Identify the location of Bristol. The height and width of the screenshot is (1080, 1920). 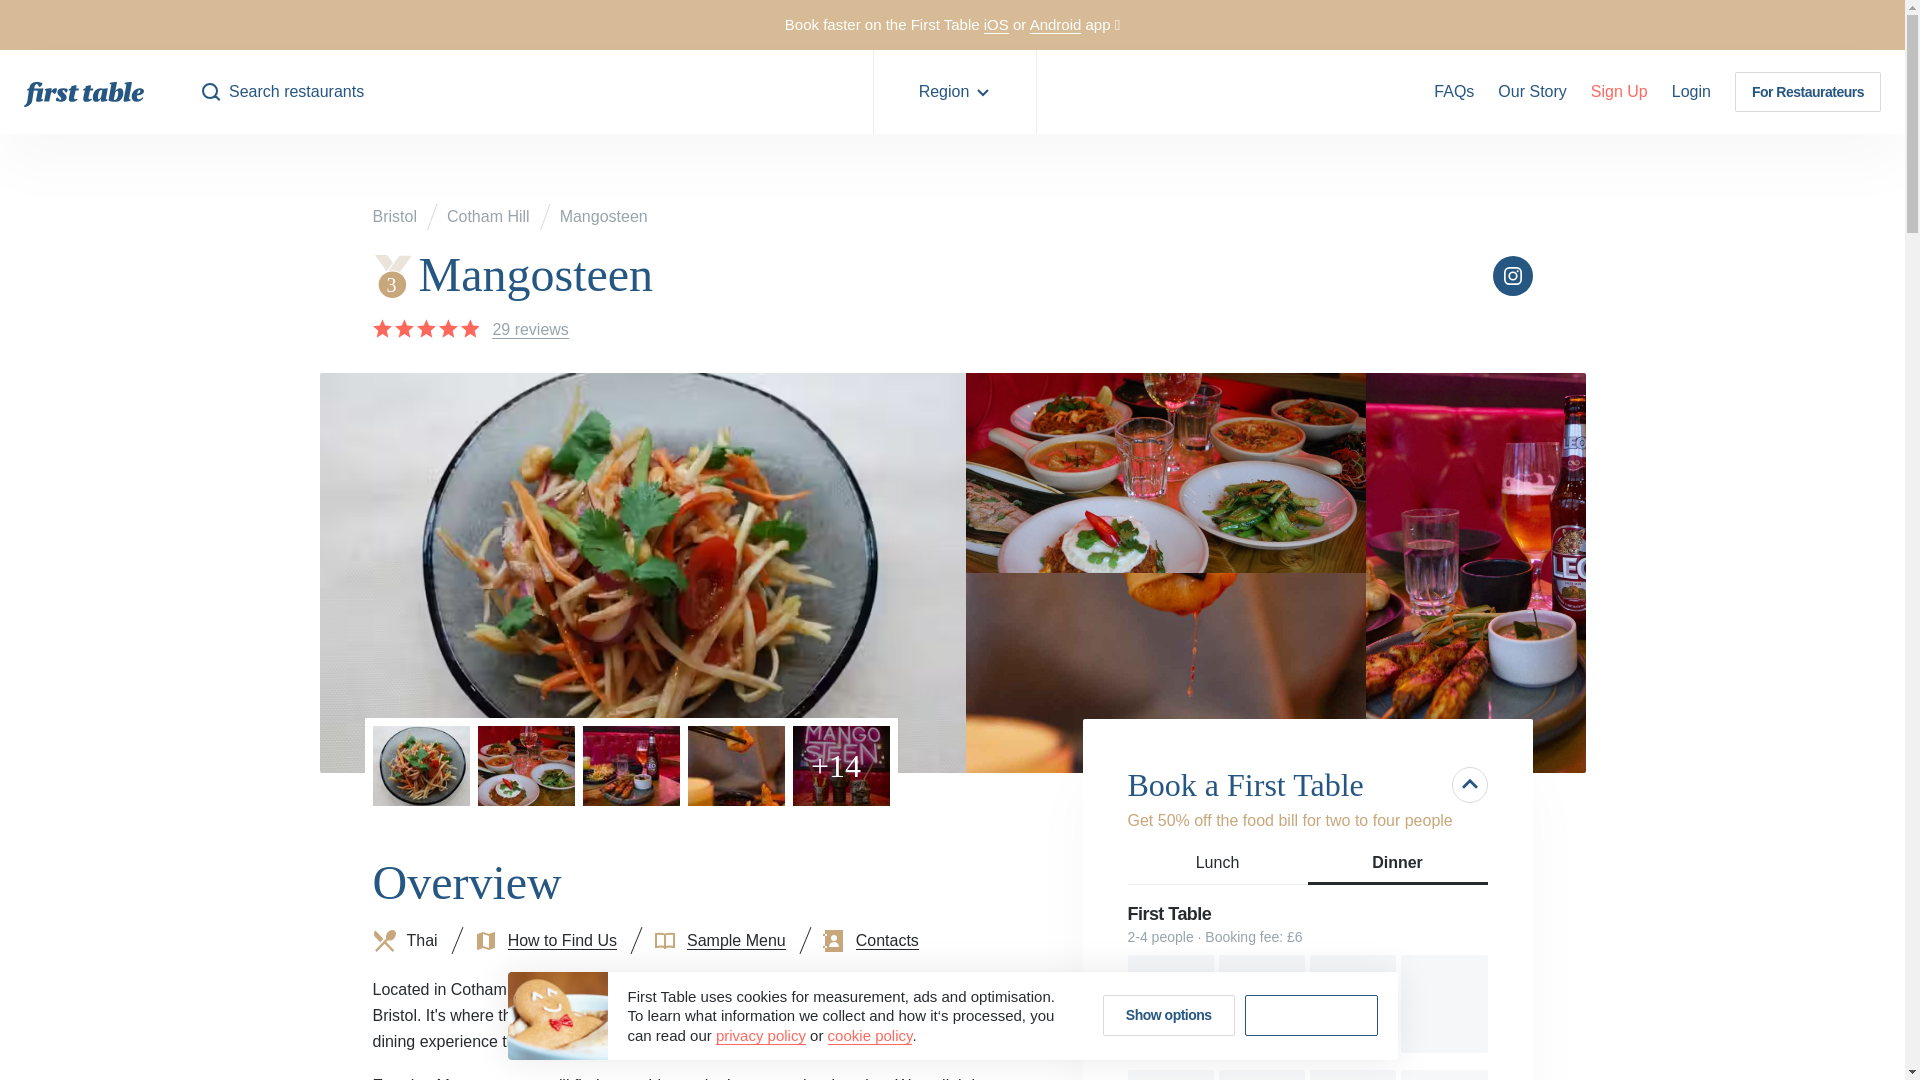
(1808, 92).